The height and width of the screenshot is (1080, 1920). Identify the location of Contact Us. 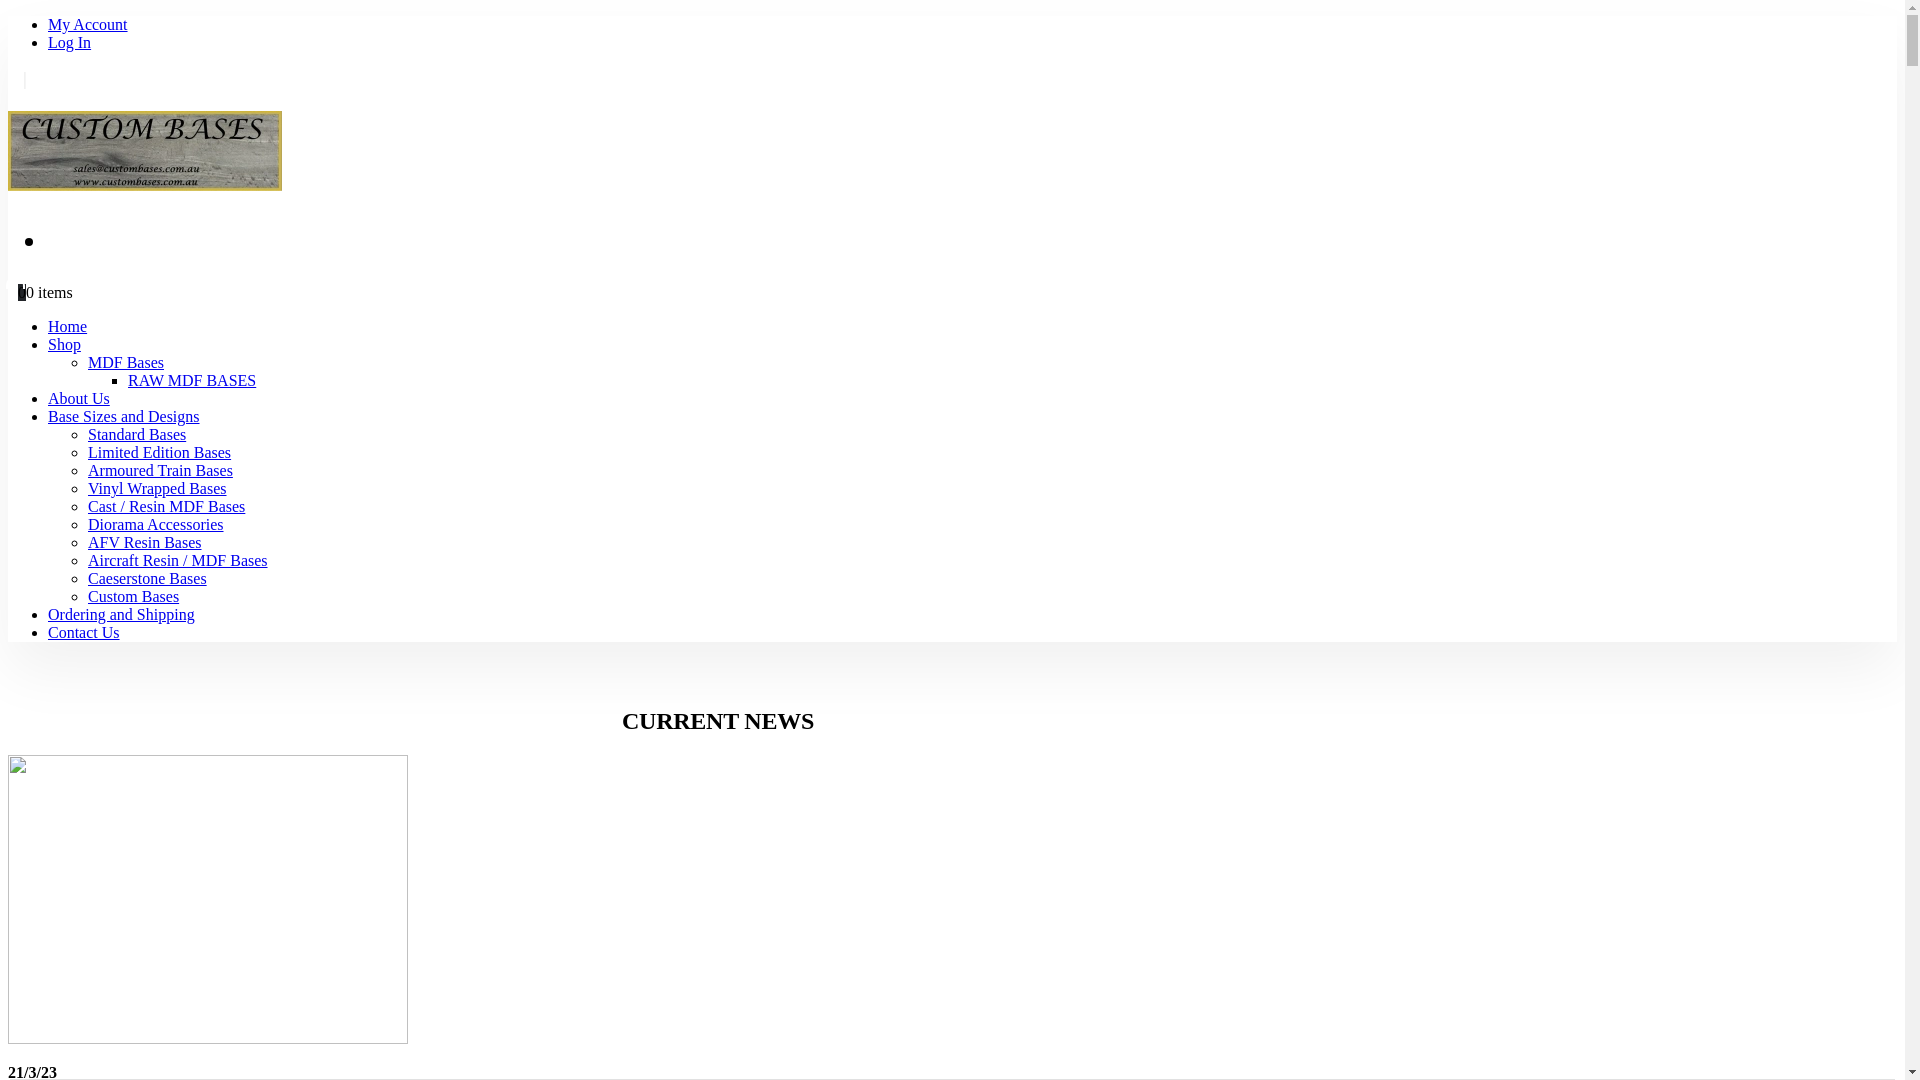
(84, 632).